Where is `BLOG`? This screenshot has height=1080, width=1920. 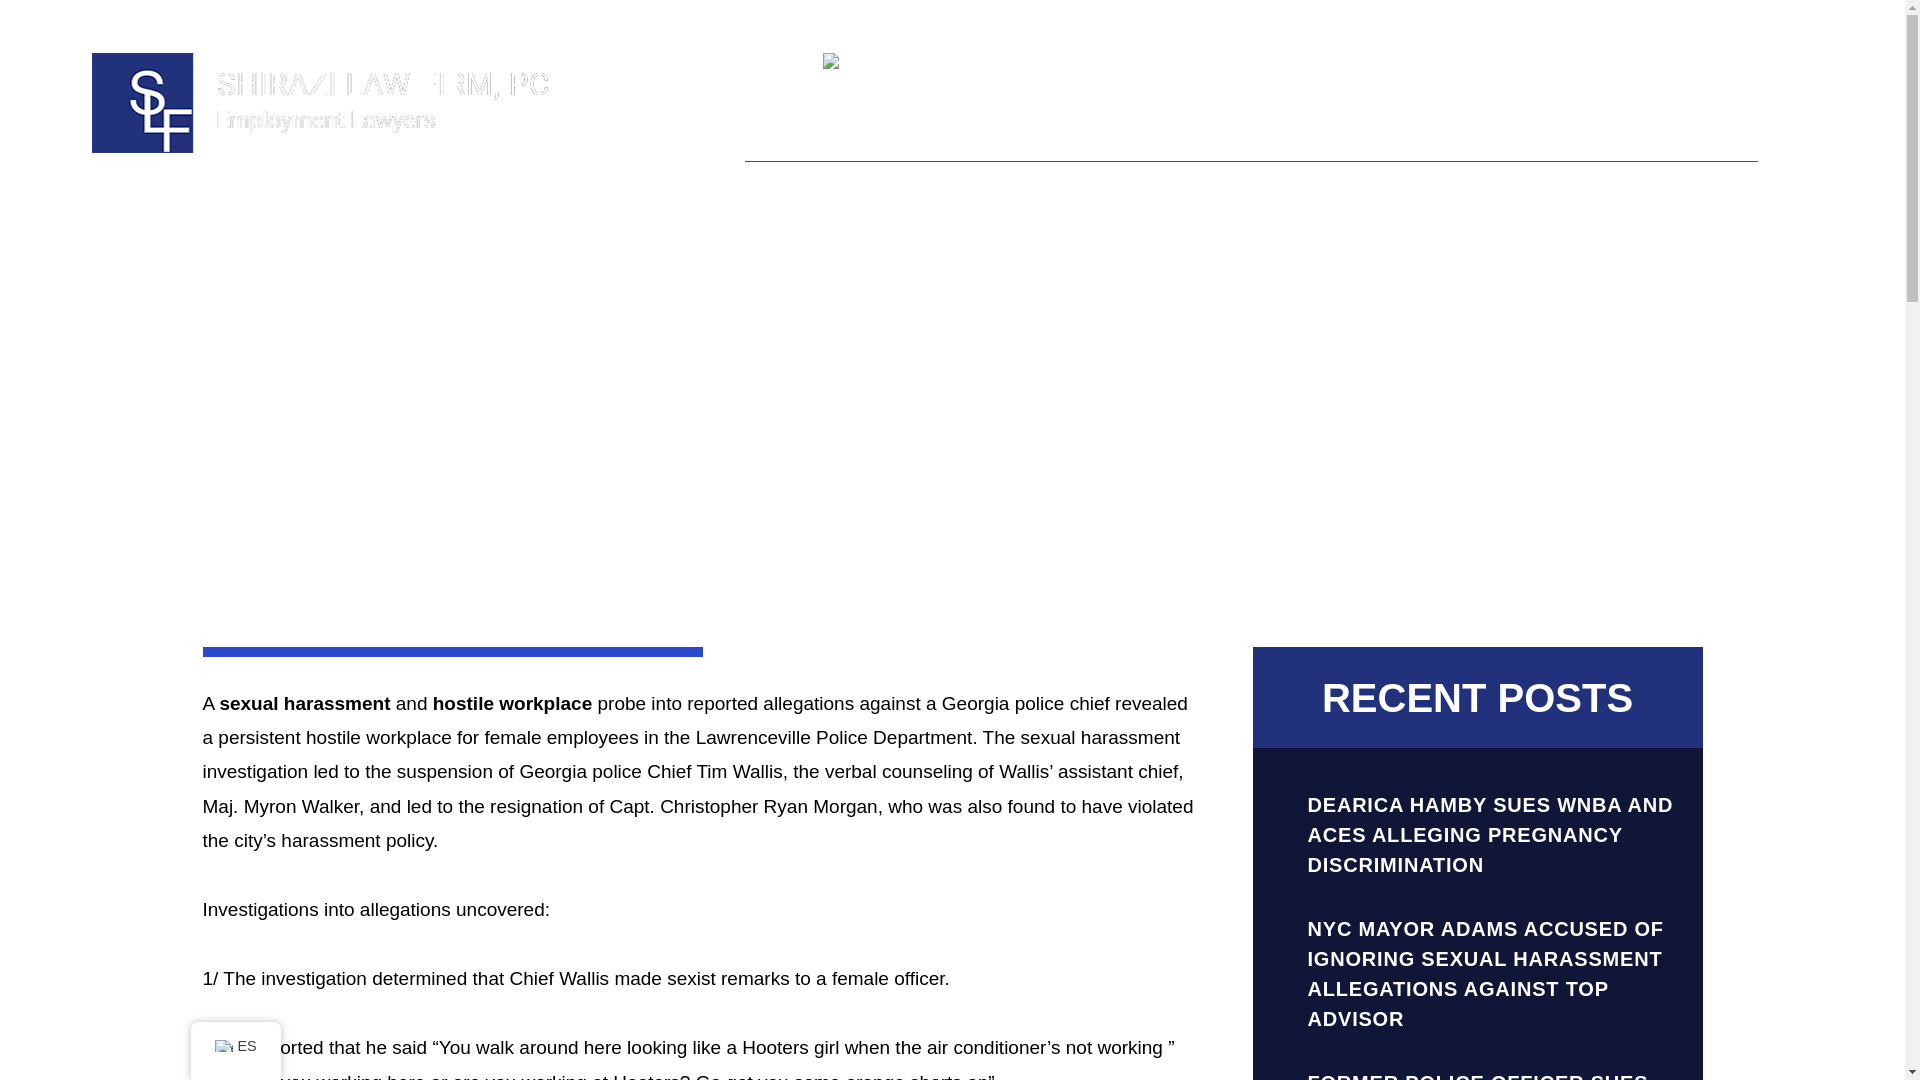
BLOG is located at coordinates (1252, 138).